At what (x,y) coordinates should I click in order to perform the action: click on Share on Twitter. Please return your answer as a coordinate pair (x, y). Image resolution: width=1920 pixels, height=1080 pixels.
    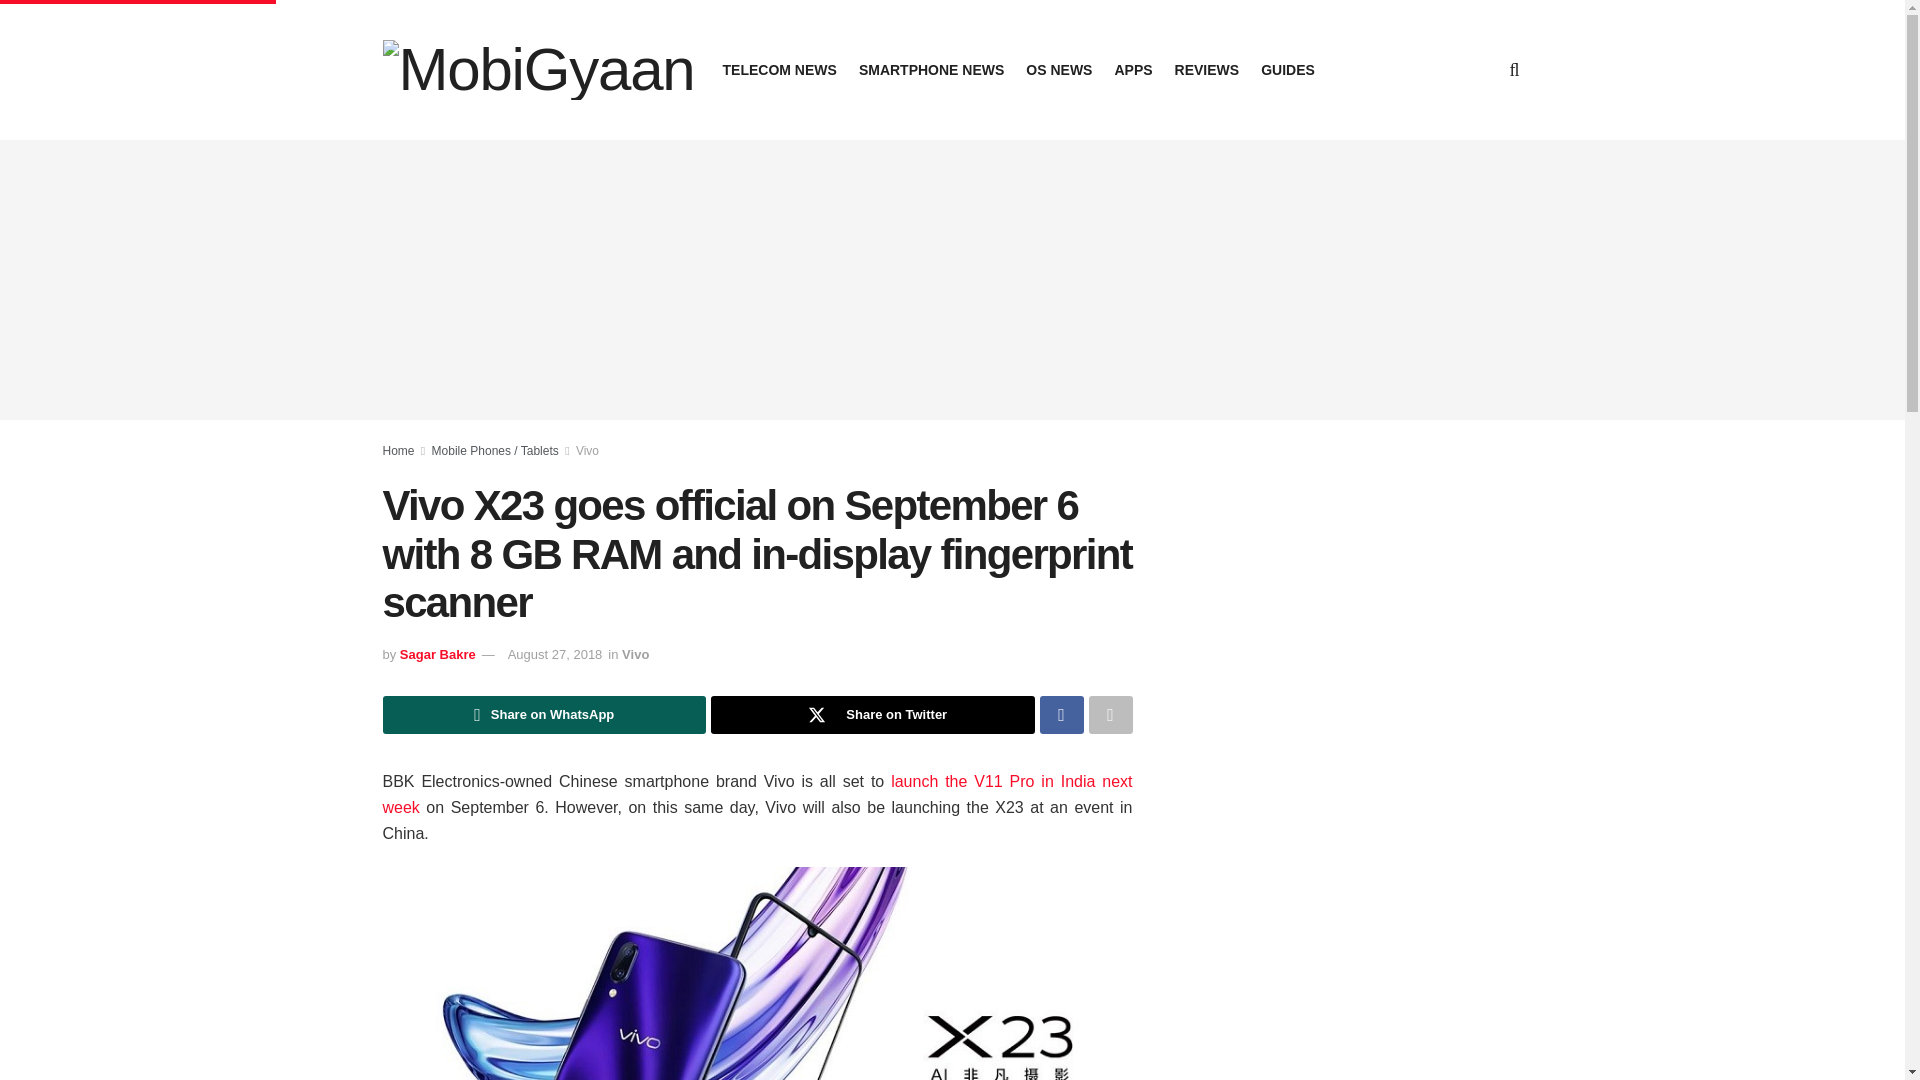
    Looking at the image, I should click on (872, 714).